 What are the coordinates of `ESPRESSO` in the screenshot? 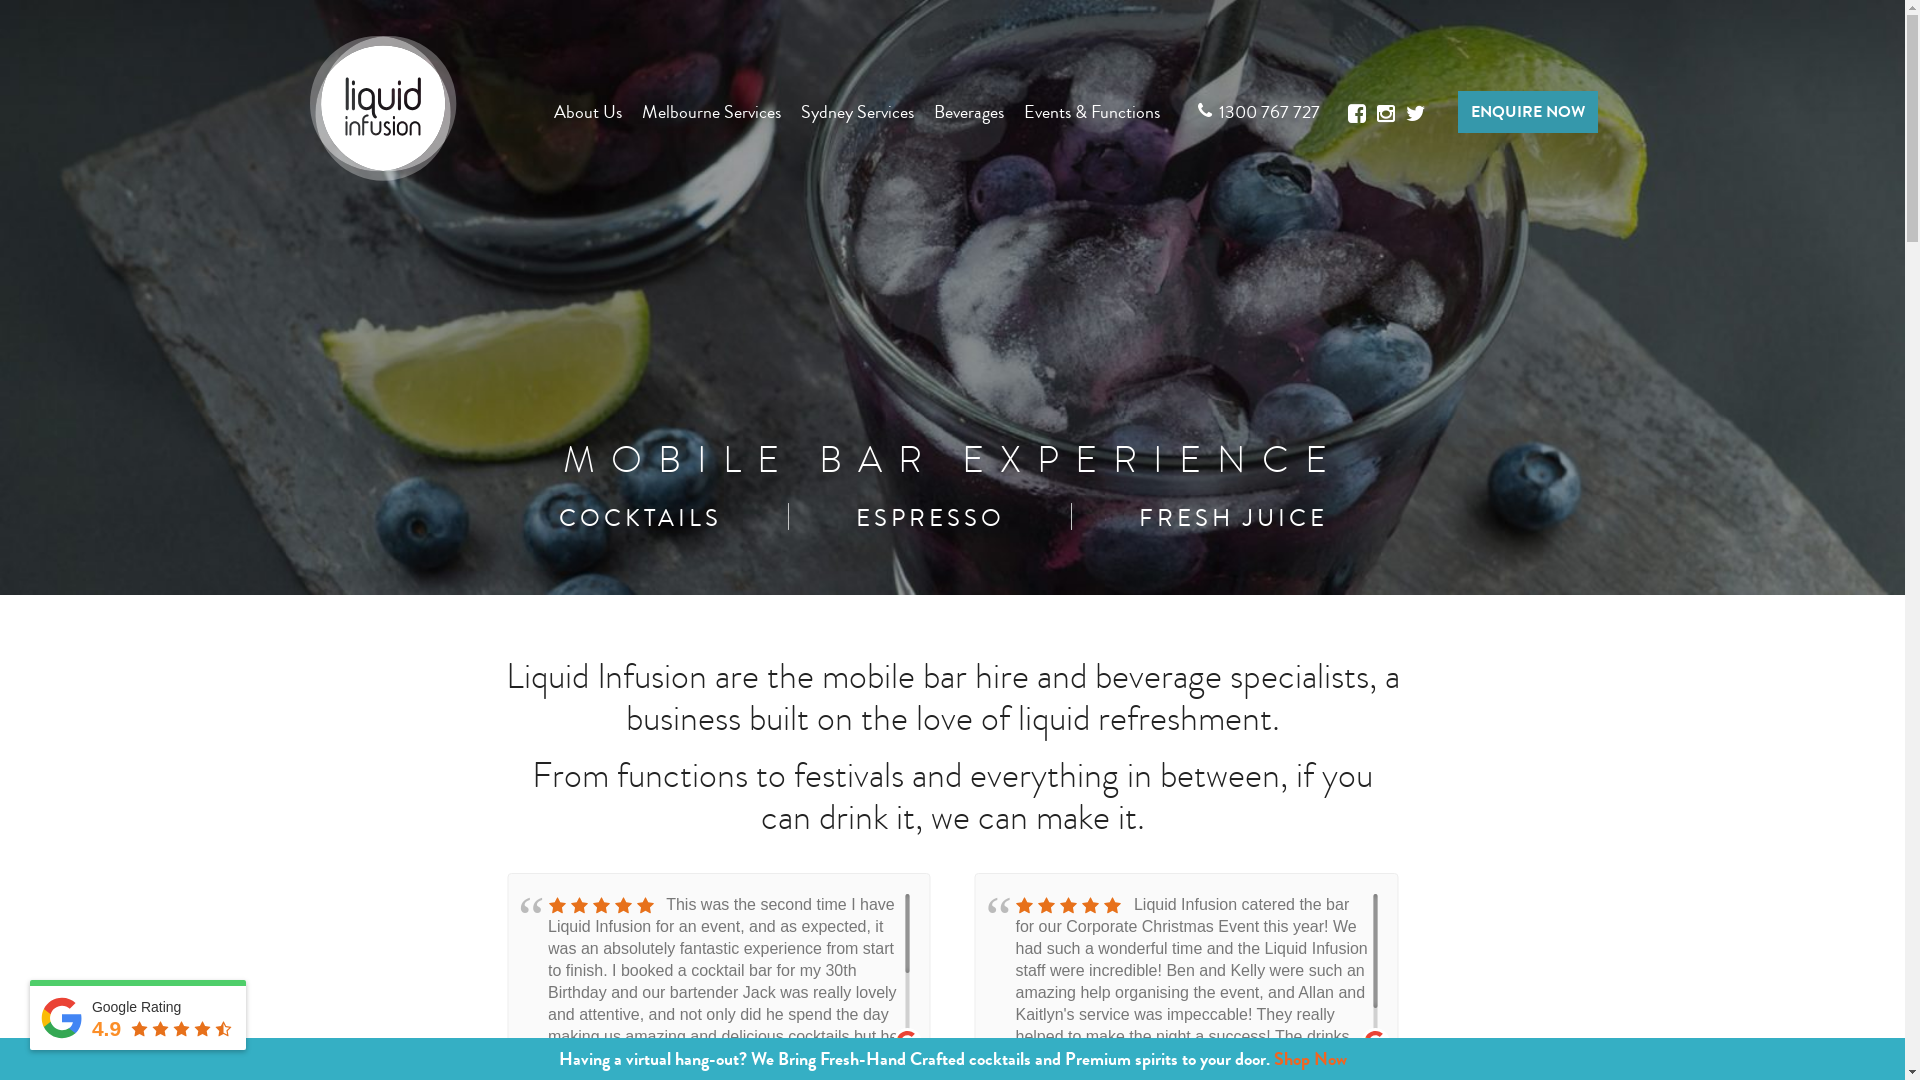 It's located at (930, 518).